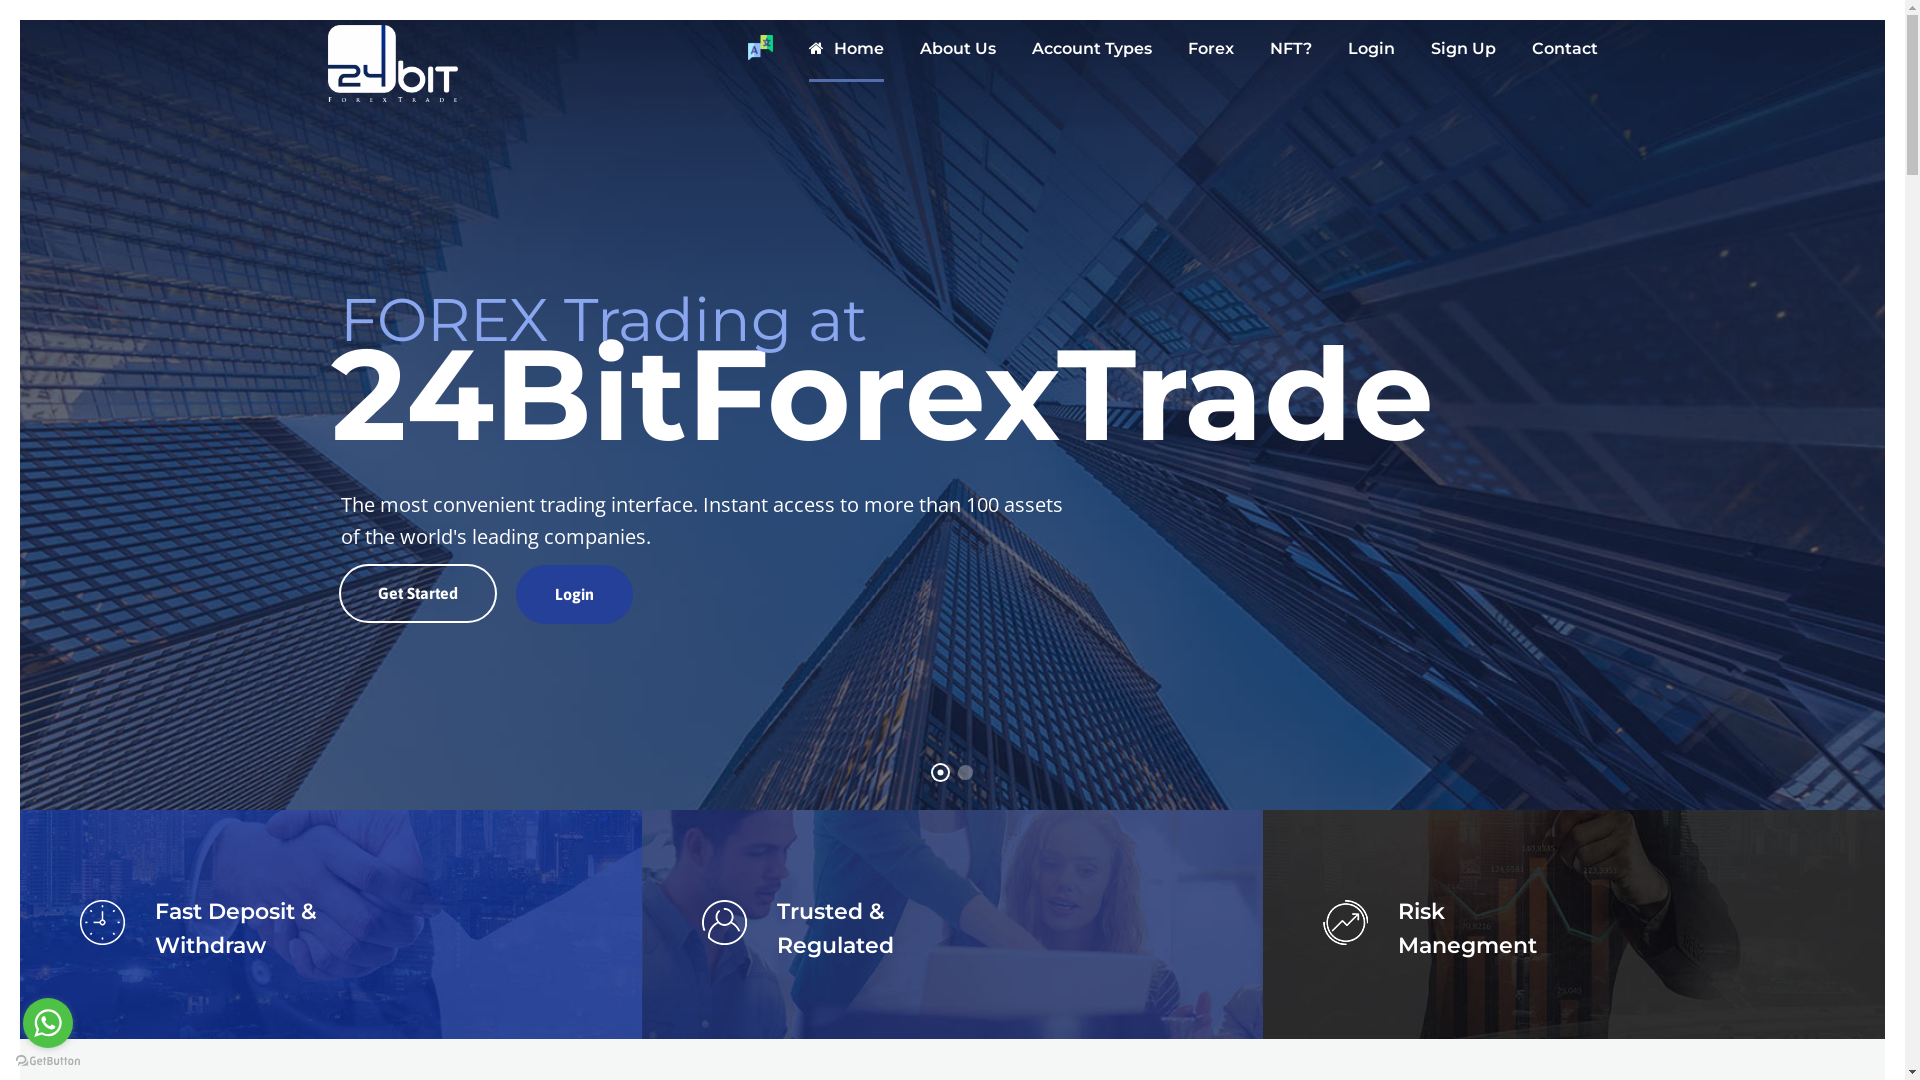 This screenshot has height=1080, width=1920. What do you see at coordinates (1211, 58) in the screenshot?
I see `Forex` at bounding box center [1211, 58].